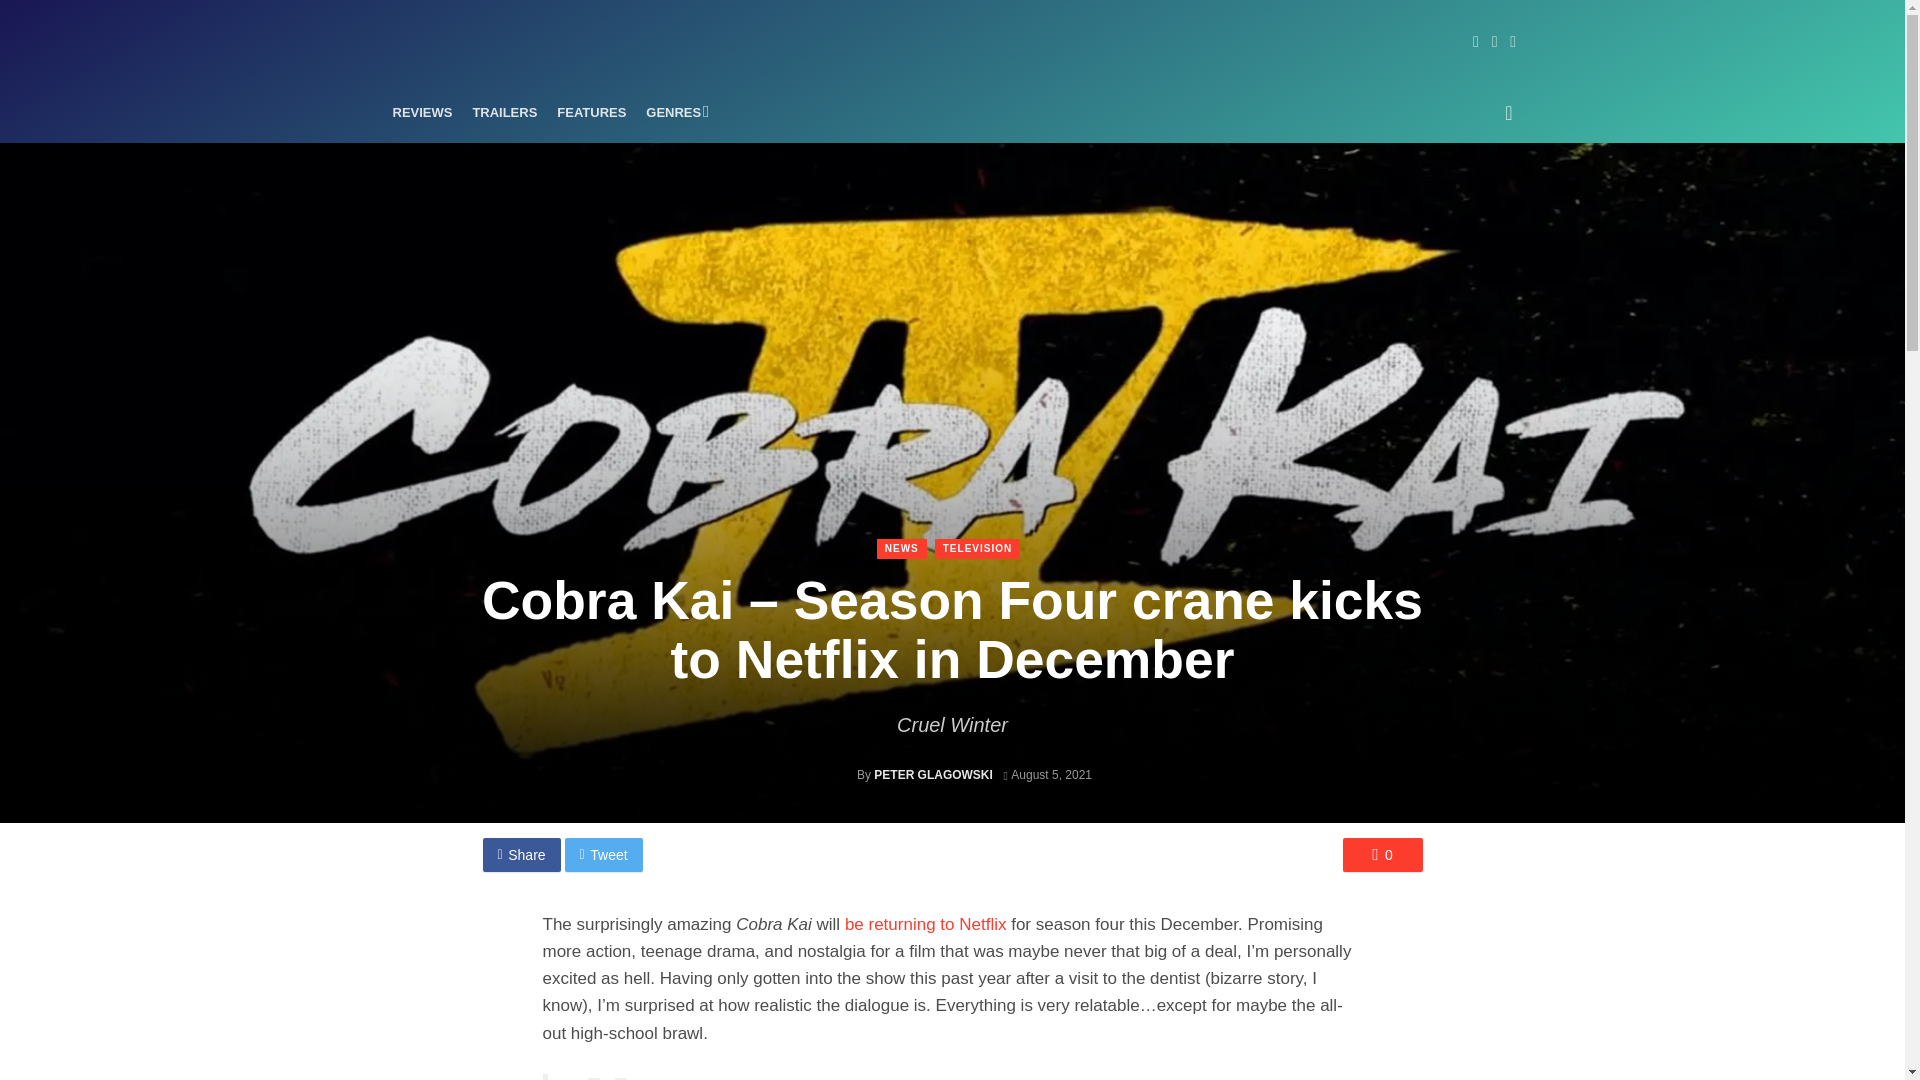  Describe the element at coordinates (925, 924) in the screenshot. I see `be returning to Netflix` at that location.